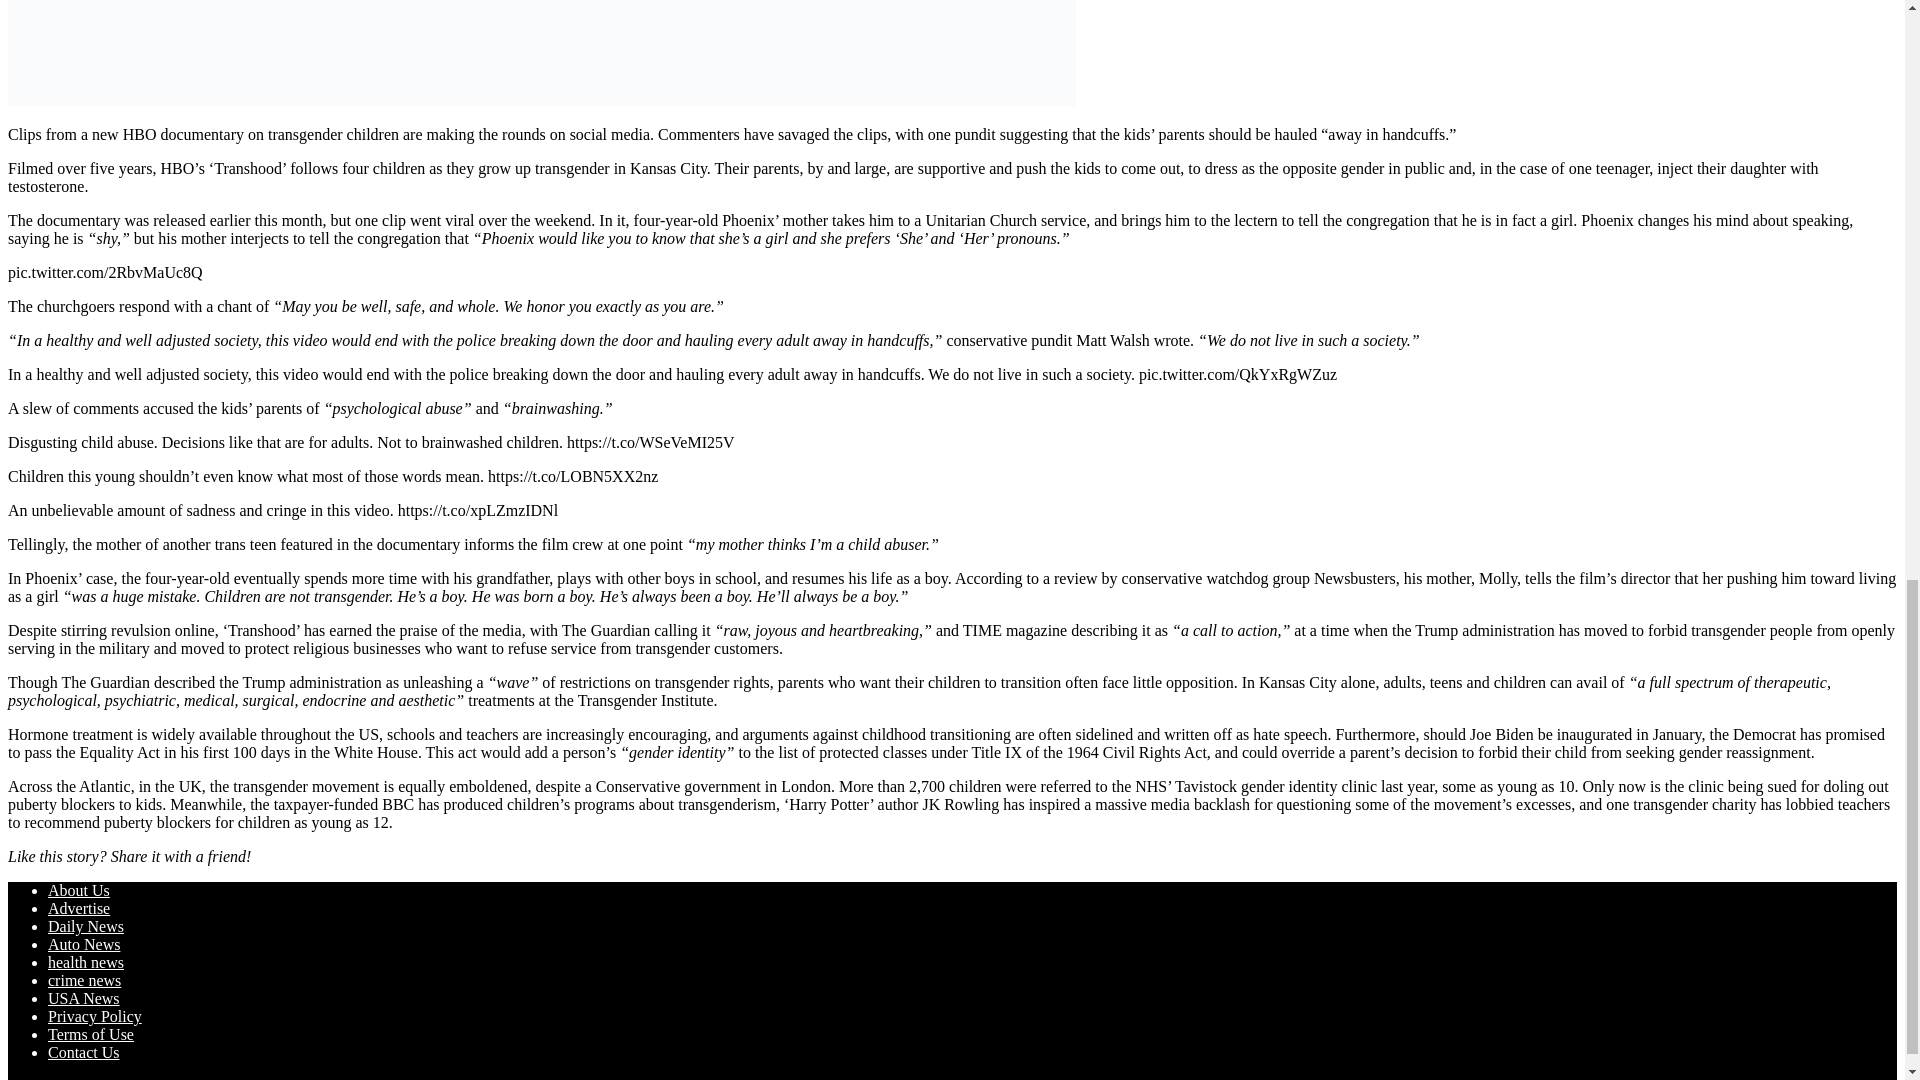 The width and height of the screenshot is (1920, 1080). What do you see at coordinates (91, 1034) in the screenshot?
I see `Terms of Use` at bounding box center [91, 1034].